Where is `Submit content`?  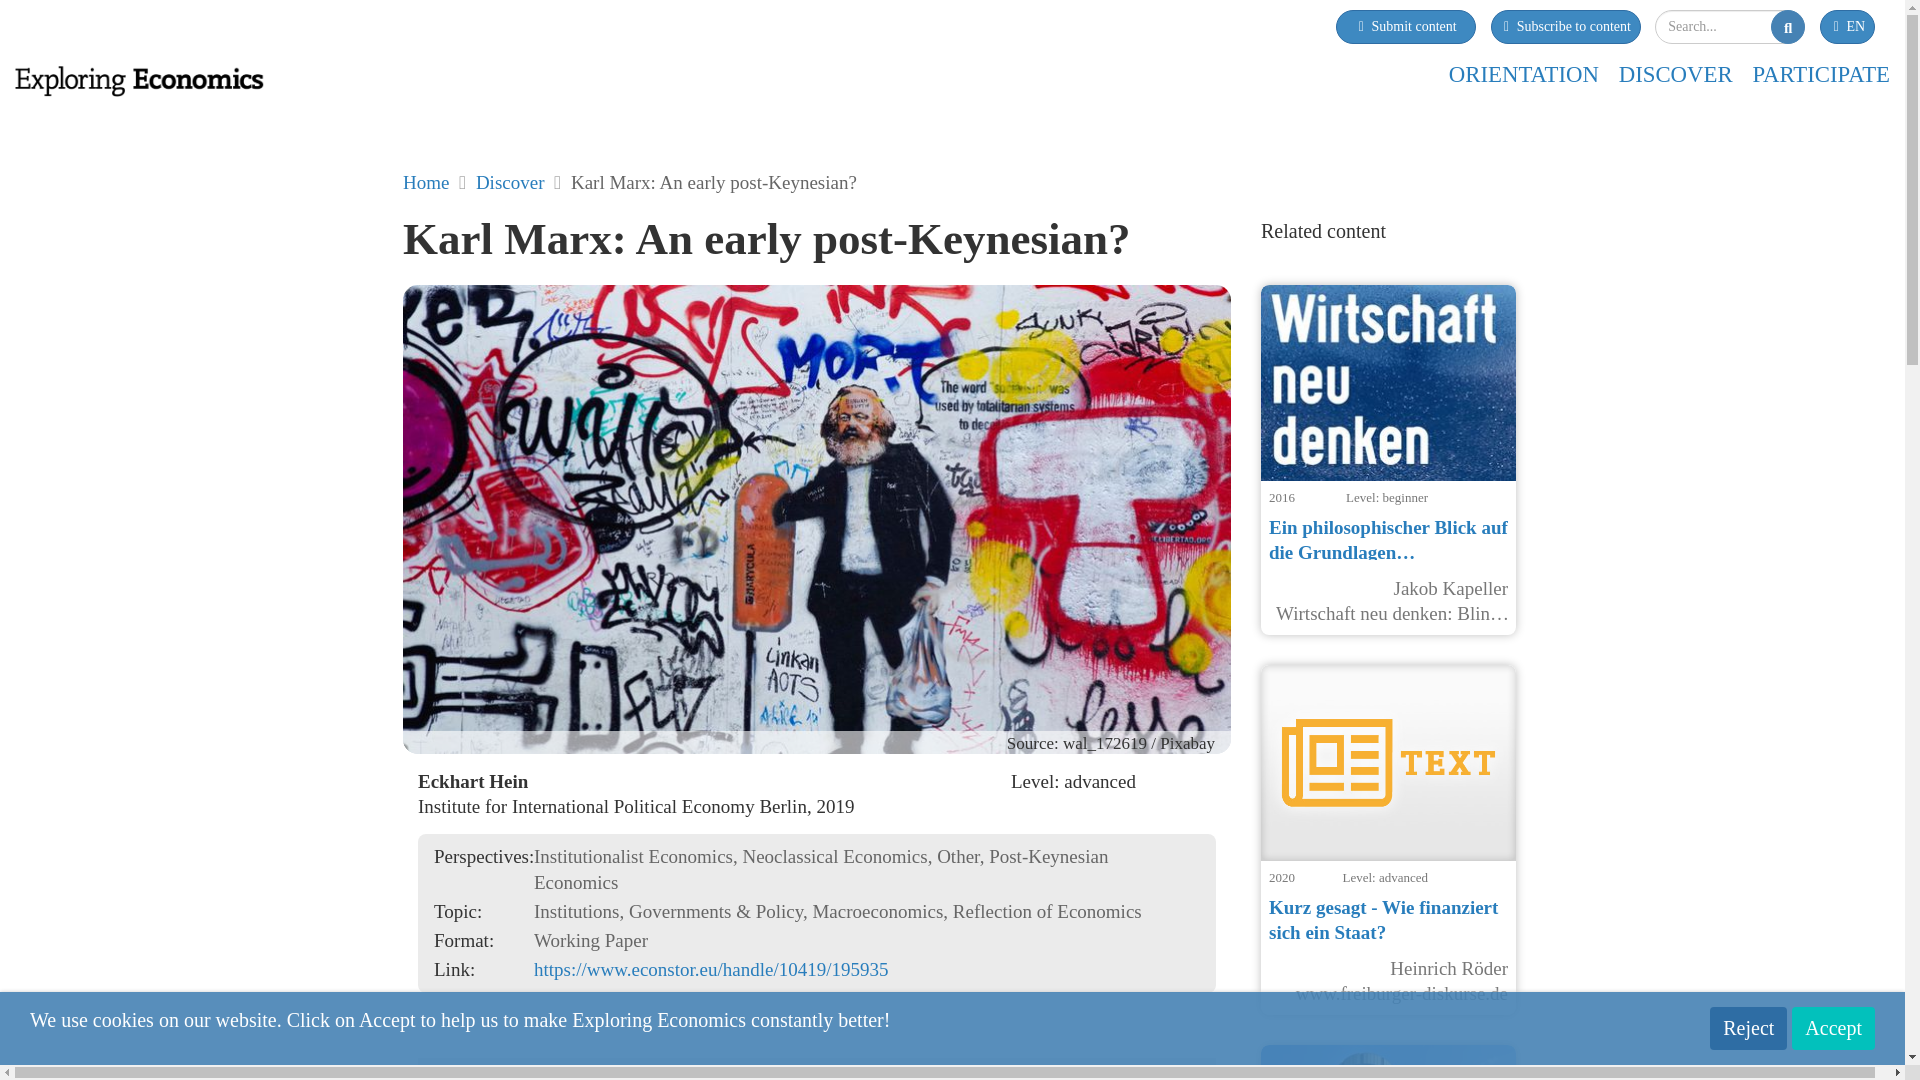
Submit content is located at coordinates (1406, 26).